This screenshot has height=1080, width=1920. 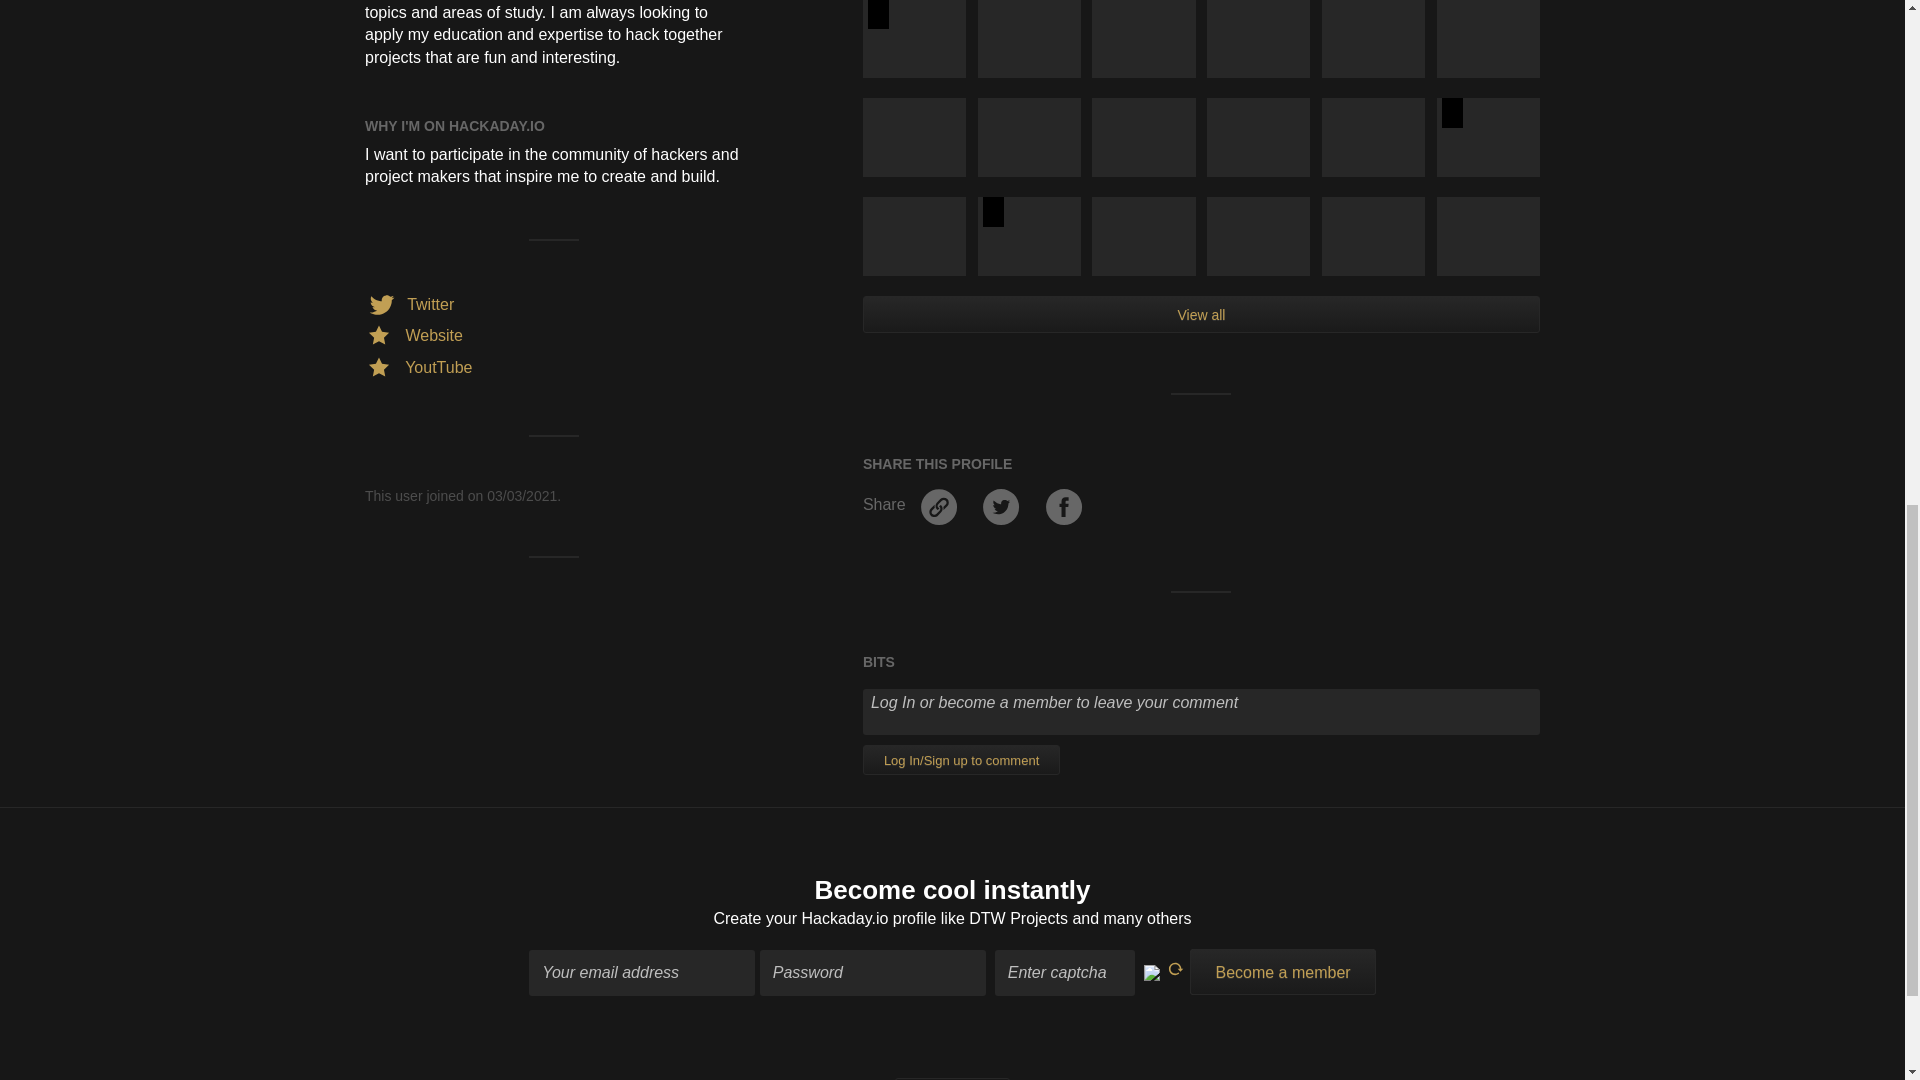 What do you see at coordinates (418, 366) in the screenshot?
I see `YoutTube` at bounding box center [418, 366].